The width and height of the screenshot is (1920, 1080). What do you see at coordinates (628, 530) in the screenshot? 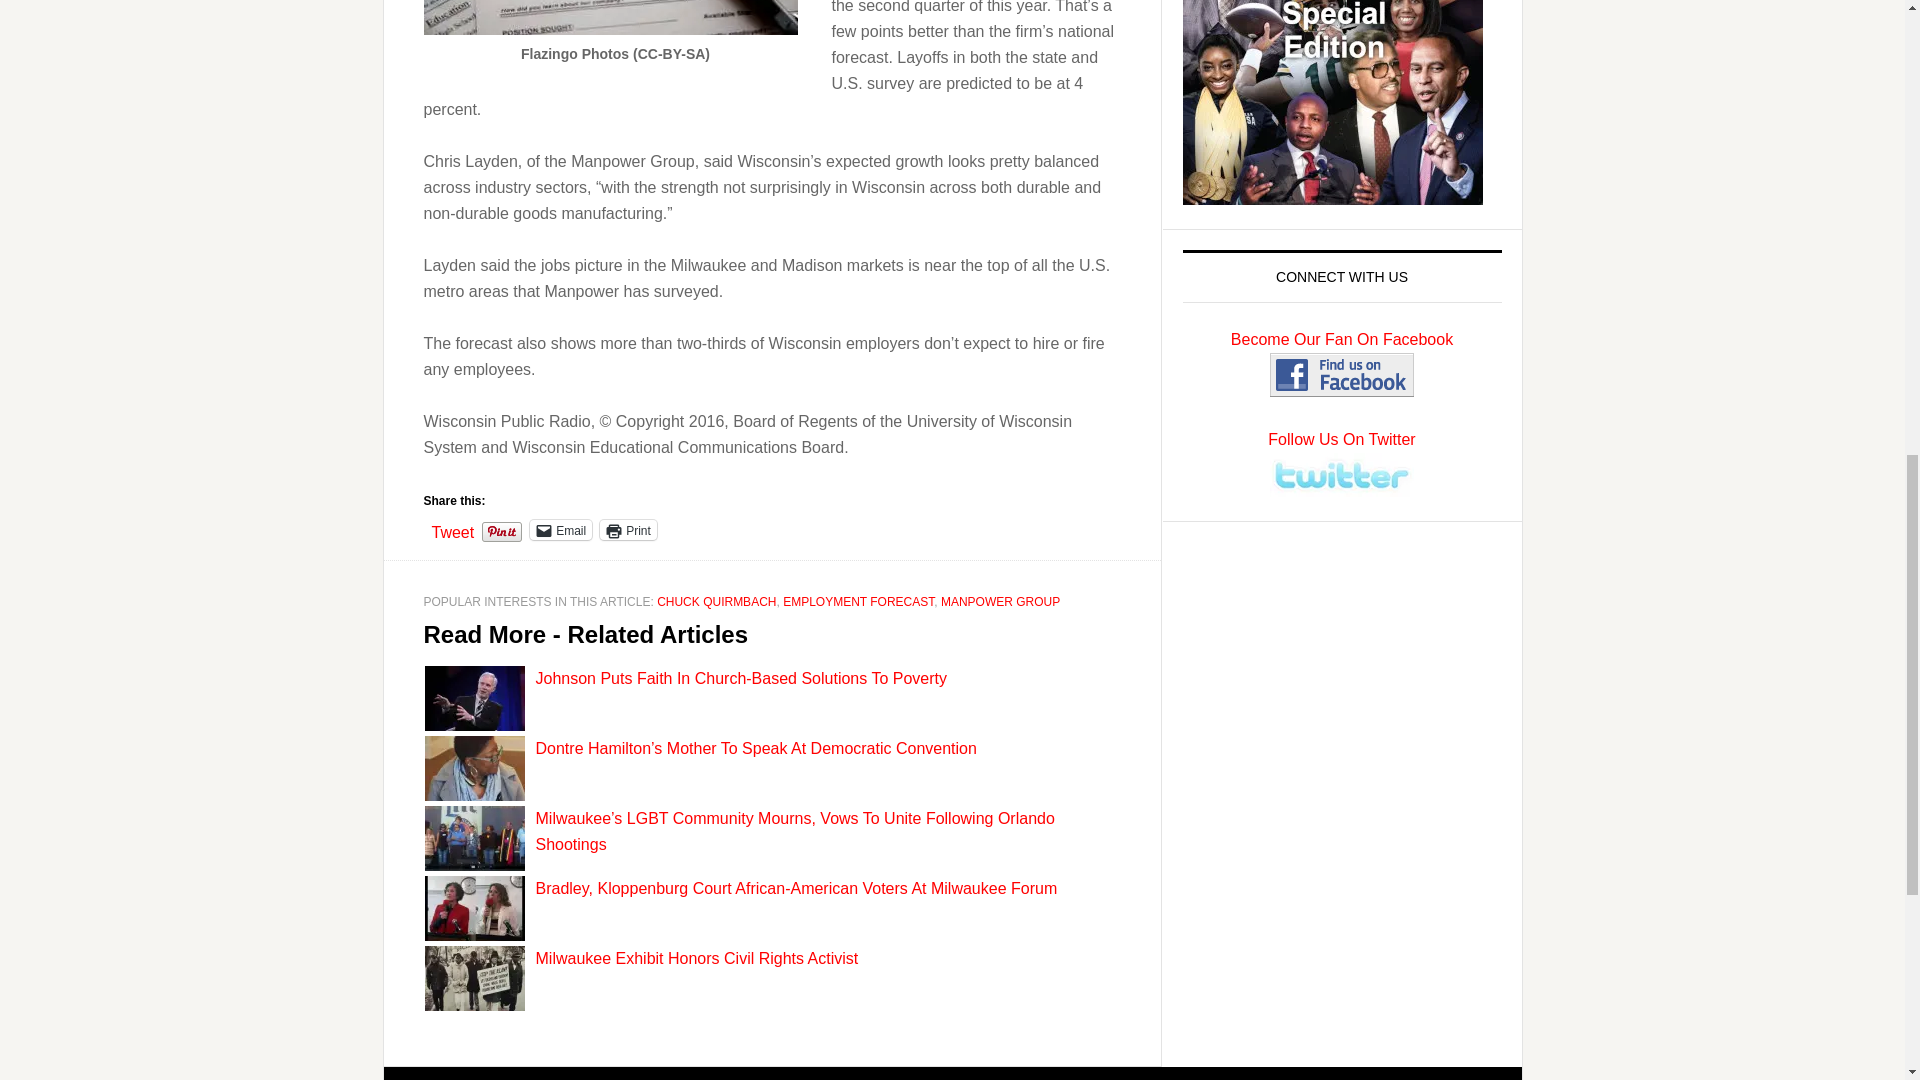
I see `Click to print` at bounding box center [628, 530].